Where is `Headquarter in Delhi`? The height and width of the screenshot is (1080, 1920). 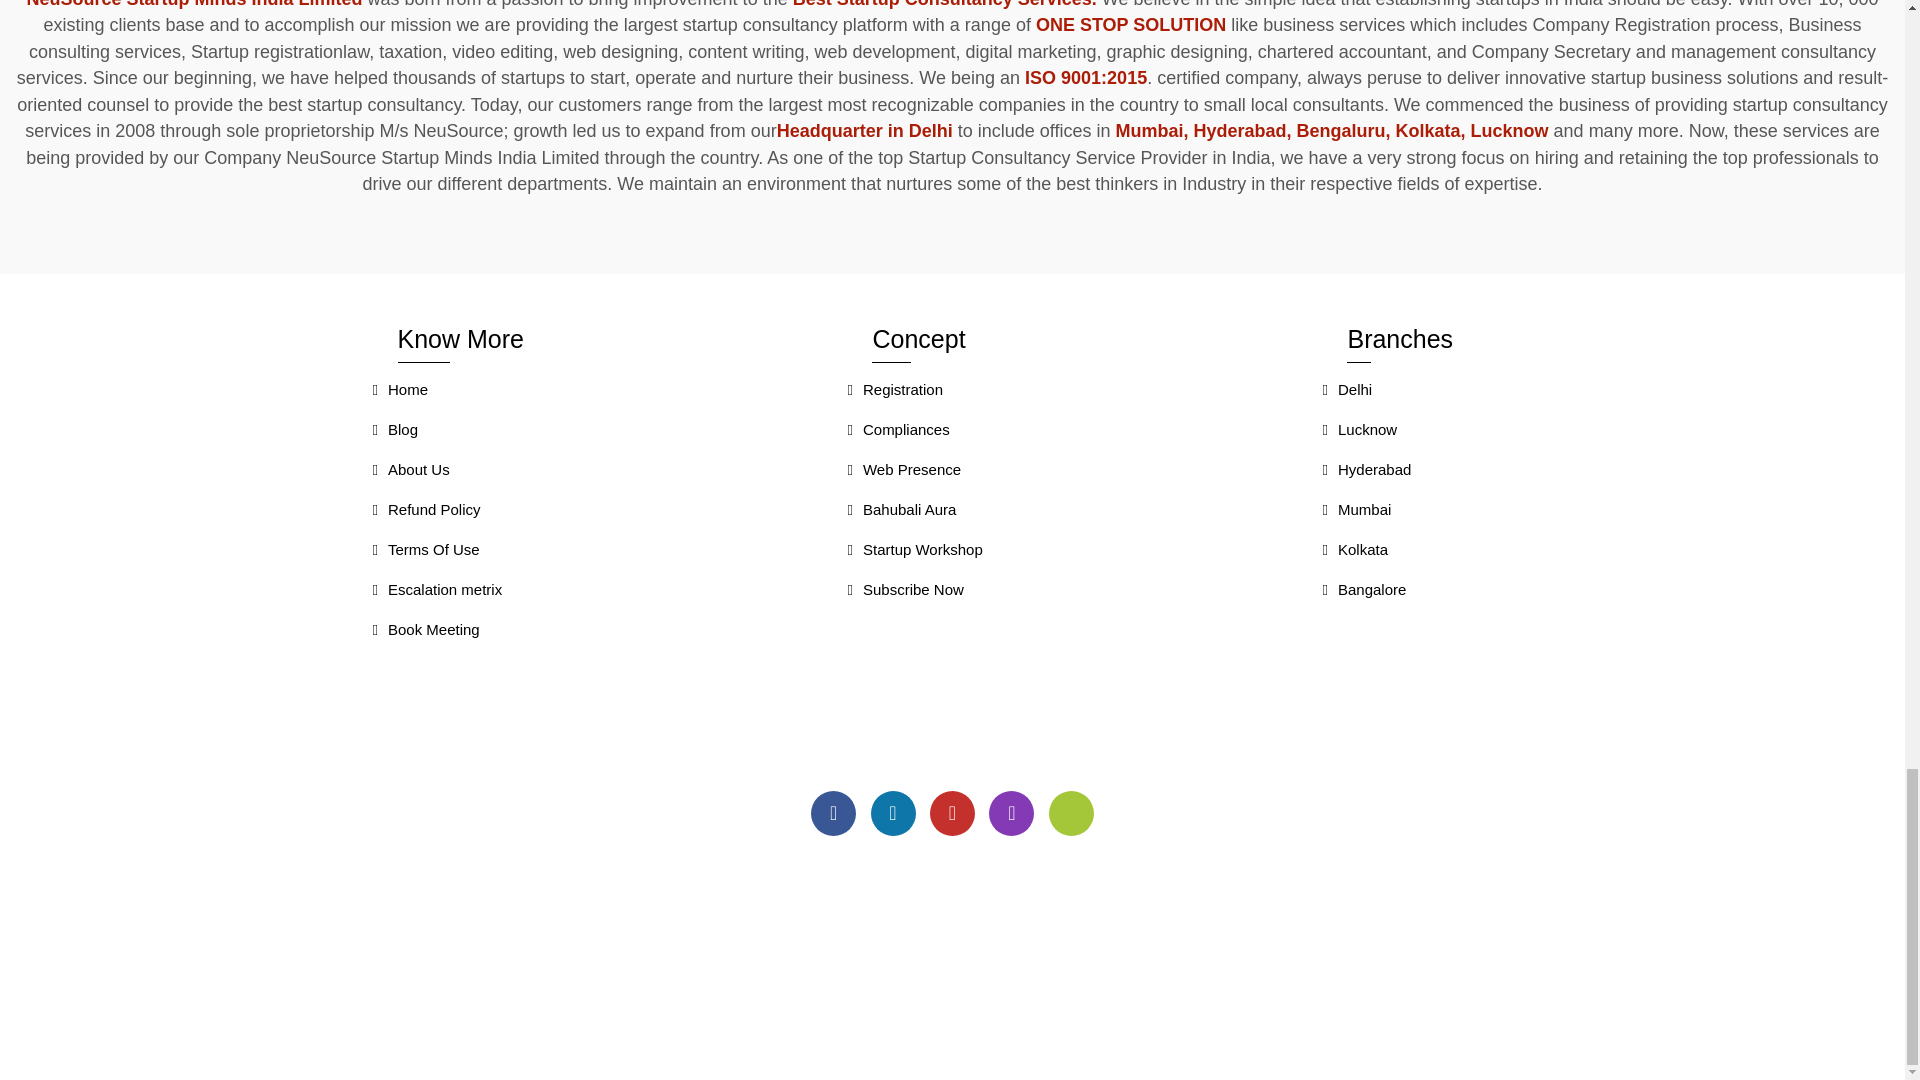
Headquarter in Delhi is located at coordinates (868, 130).